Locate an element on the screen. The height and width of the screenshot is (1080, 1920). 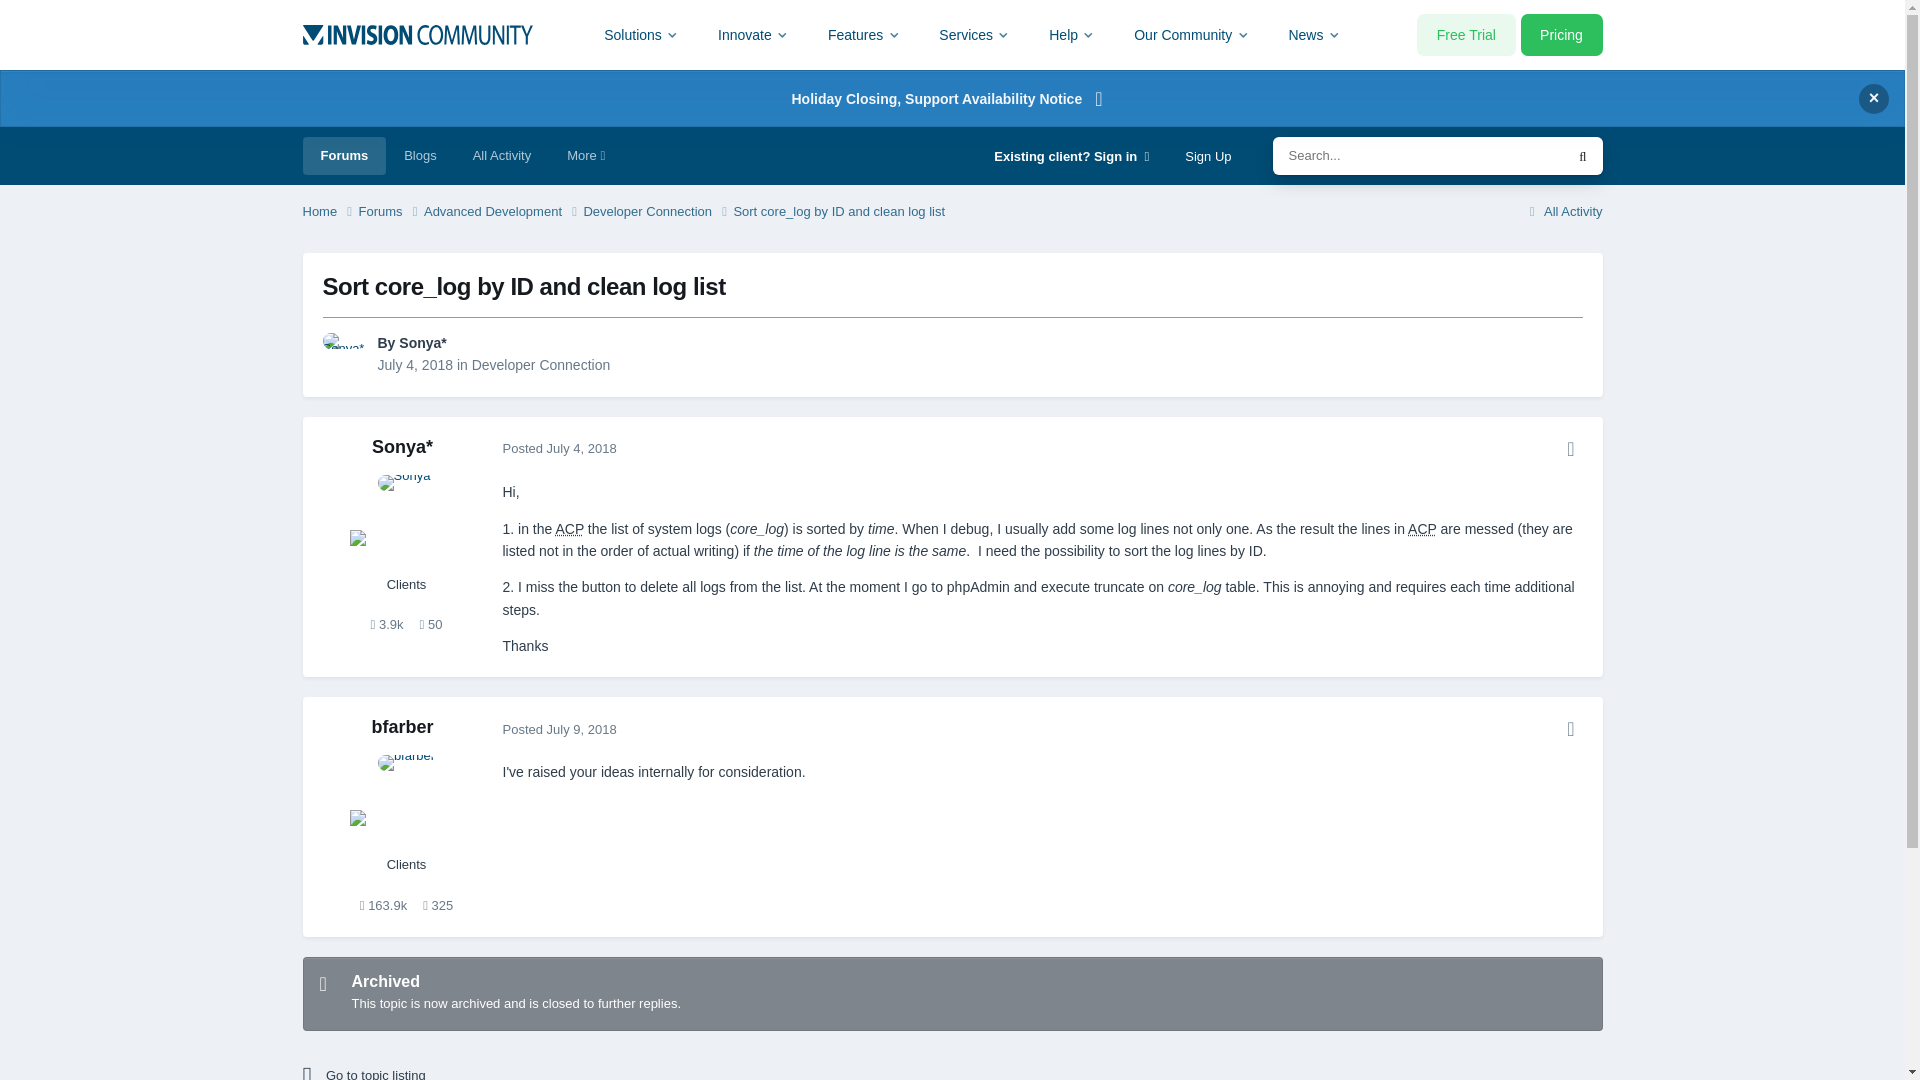
Innovate is located at coordinates (753, 34).